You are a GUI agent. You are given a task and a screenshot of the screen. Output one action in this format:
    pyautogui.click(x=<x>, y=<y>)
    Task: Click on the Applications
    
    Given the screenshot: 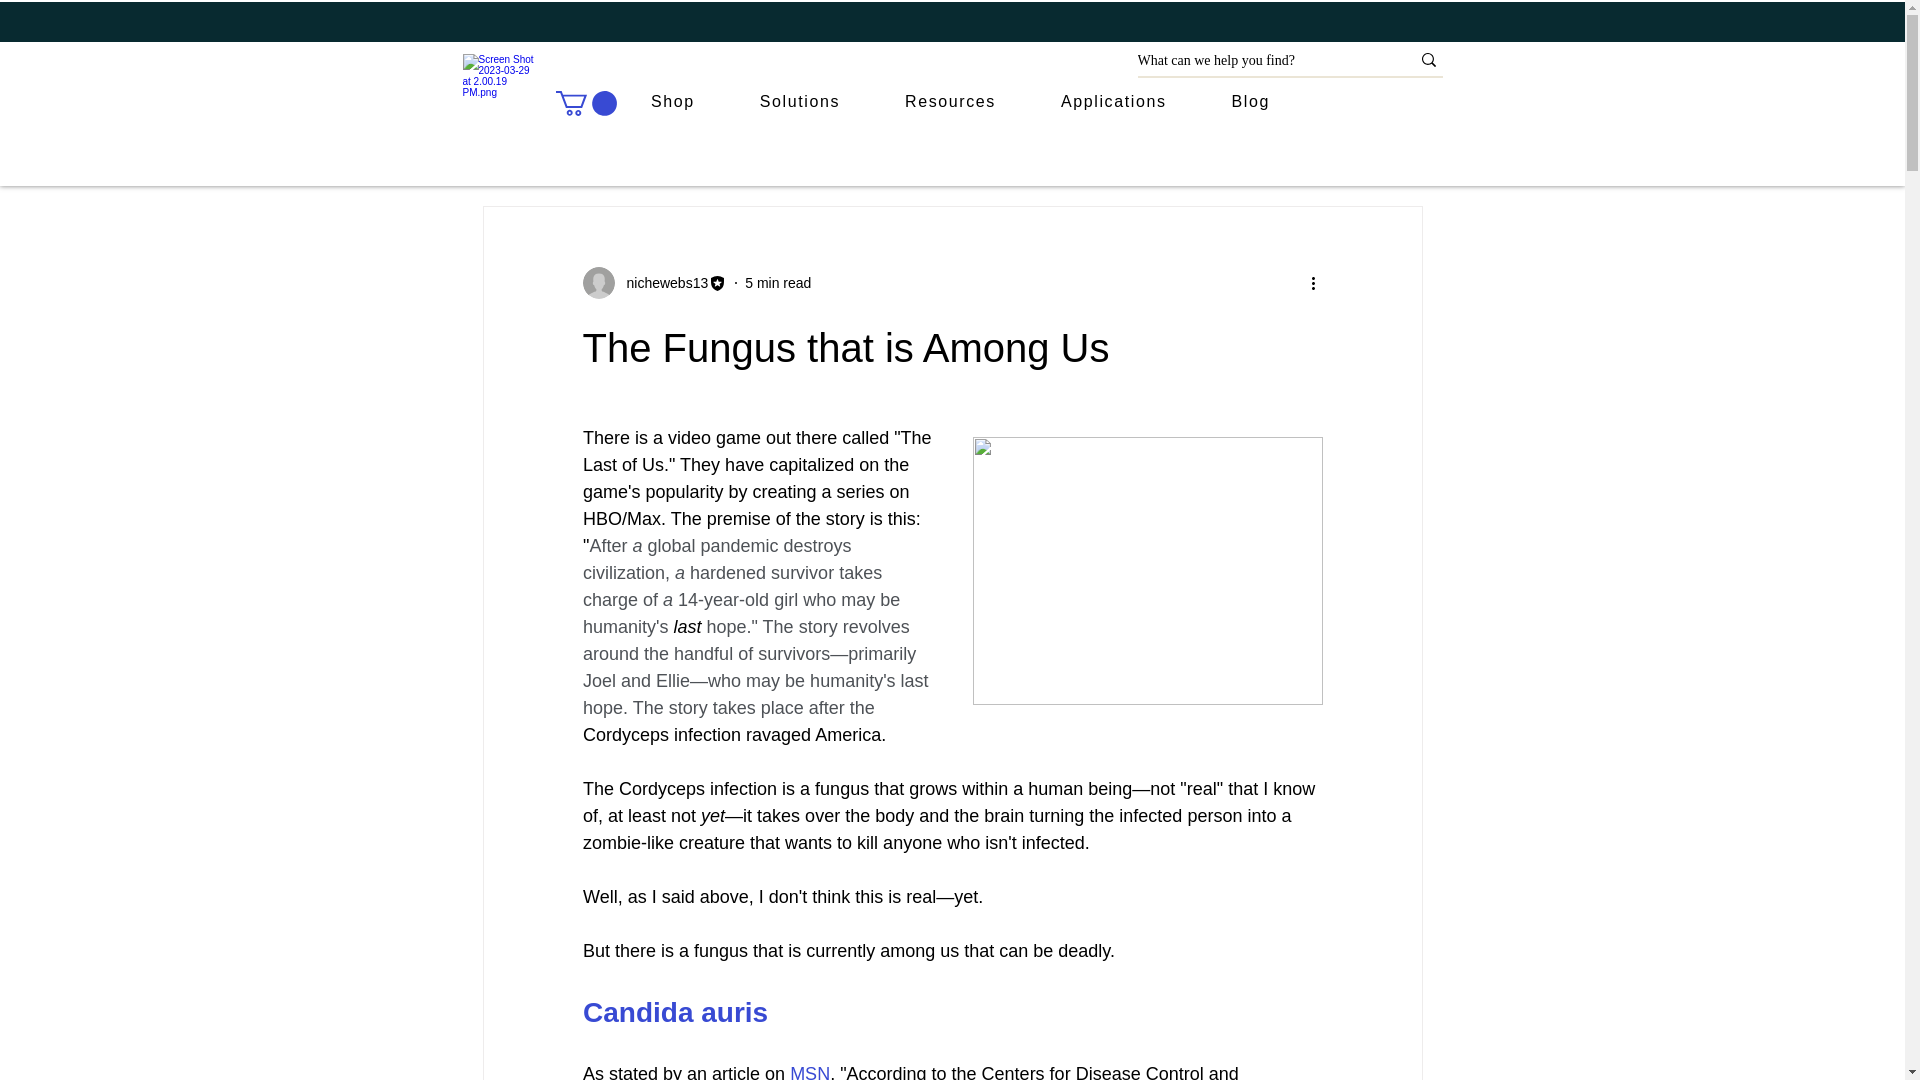 What is the action you would take?
    pyautogui.click(x=1113, y=103)
    